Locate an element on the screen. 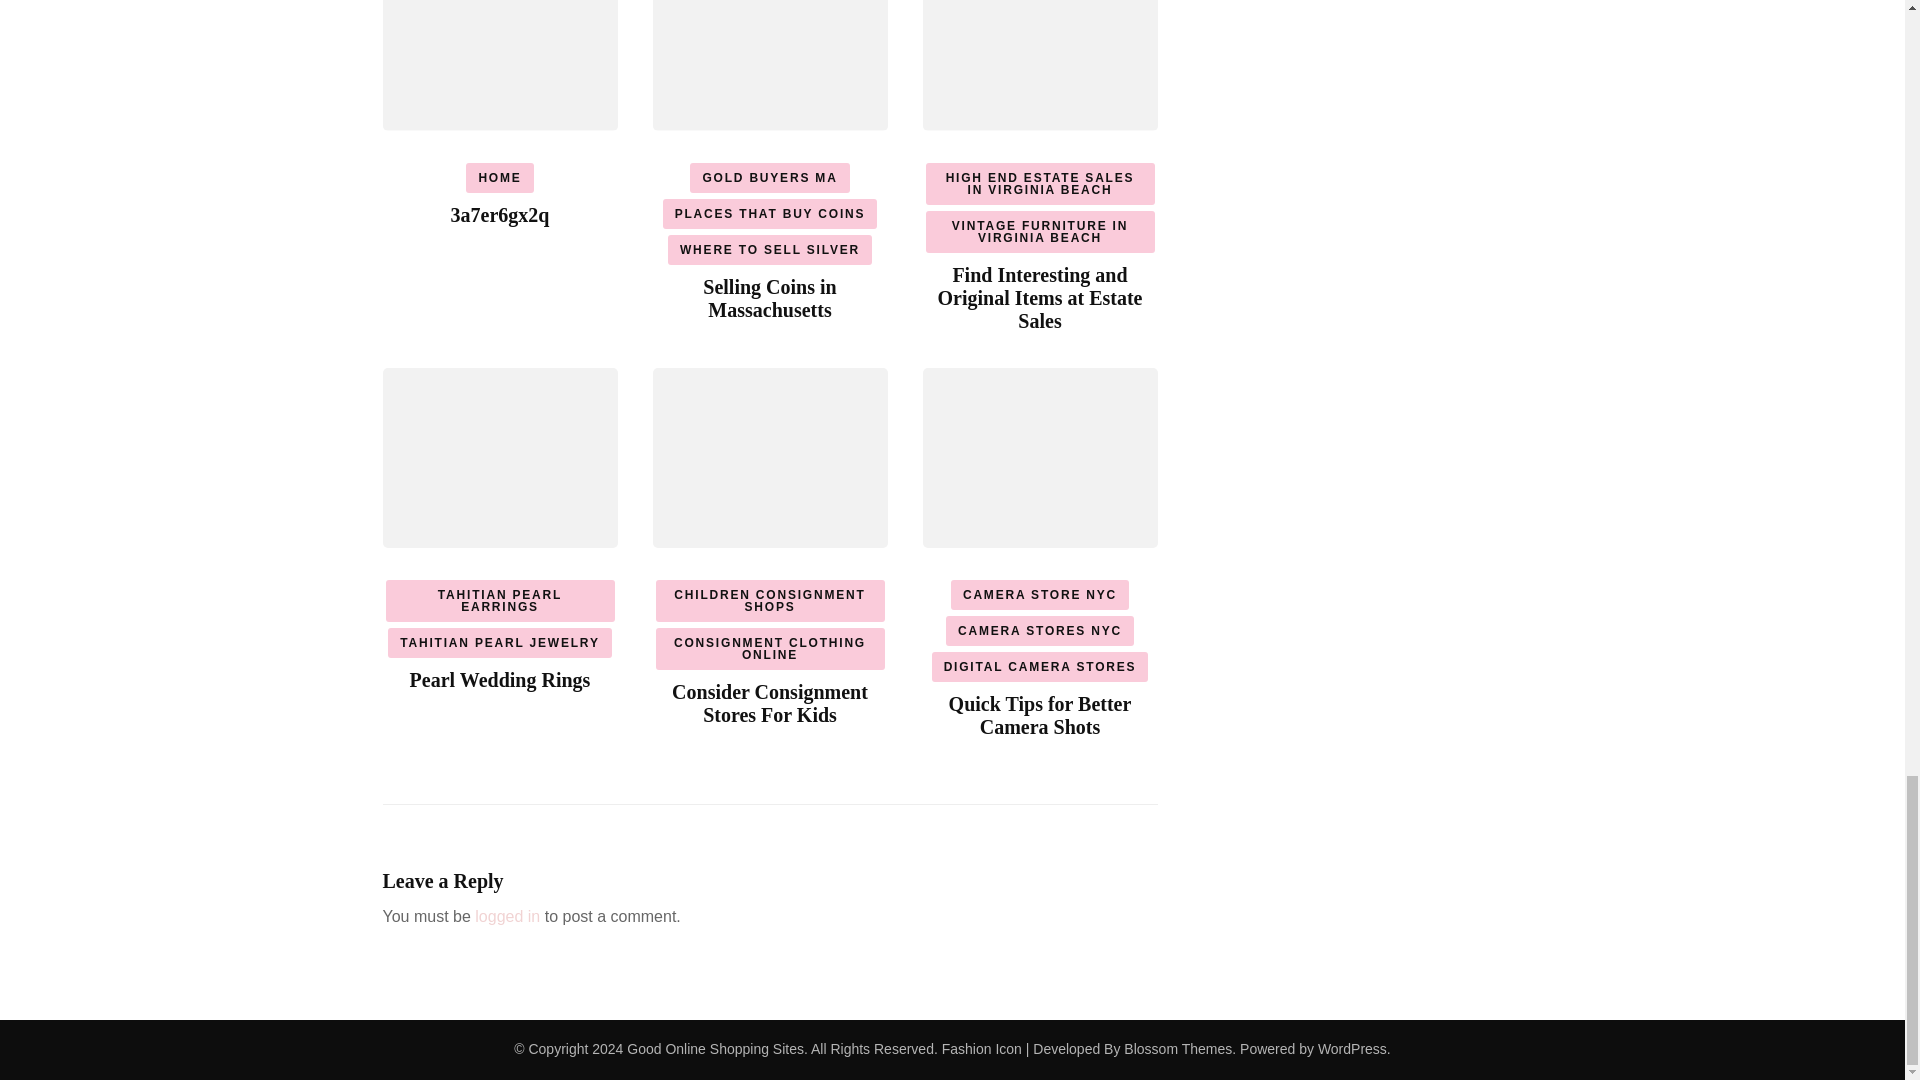 This screenshot has height=1080, width=1920. VINTAGE FURNITURE IN VIRGINIA BEACH is located at coordinates (1040, 231).